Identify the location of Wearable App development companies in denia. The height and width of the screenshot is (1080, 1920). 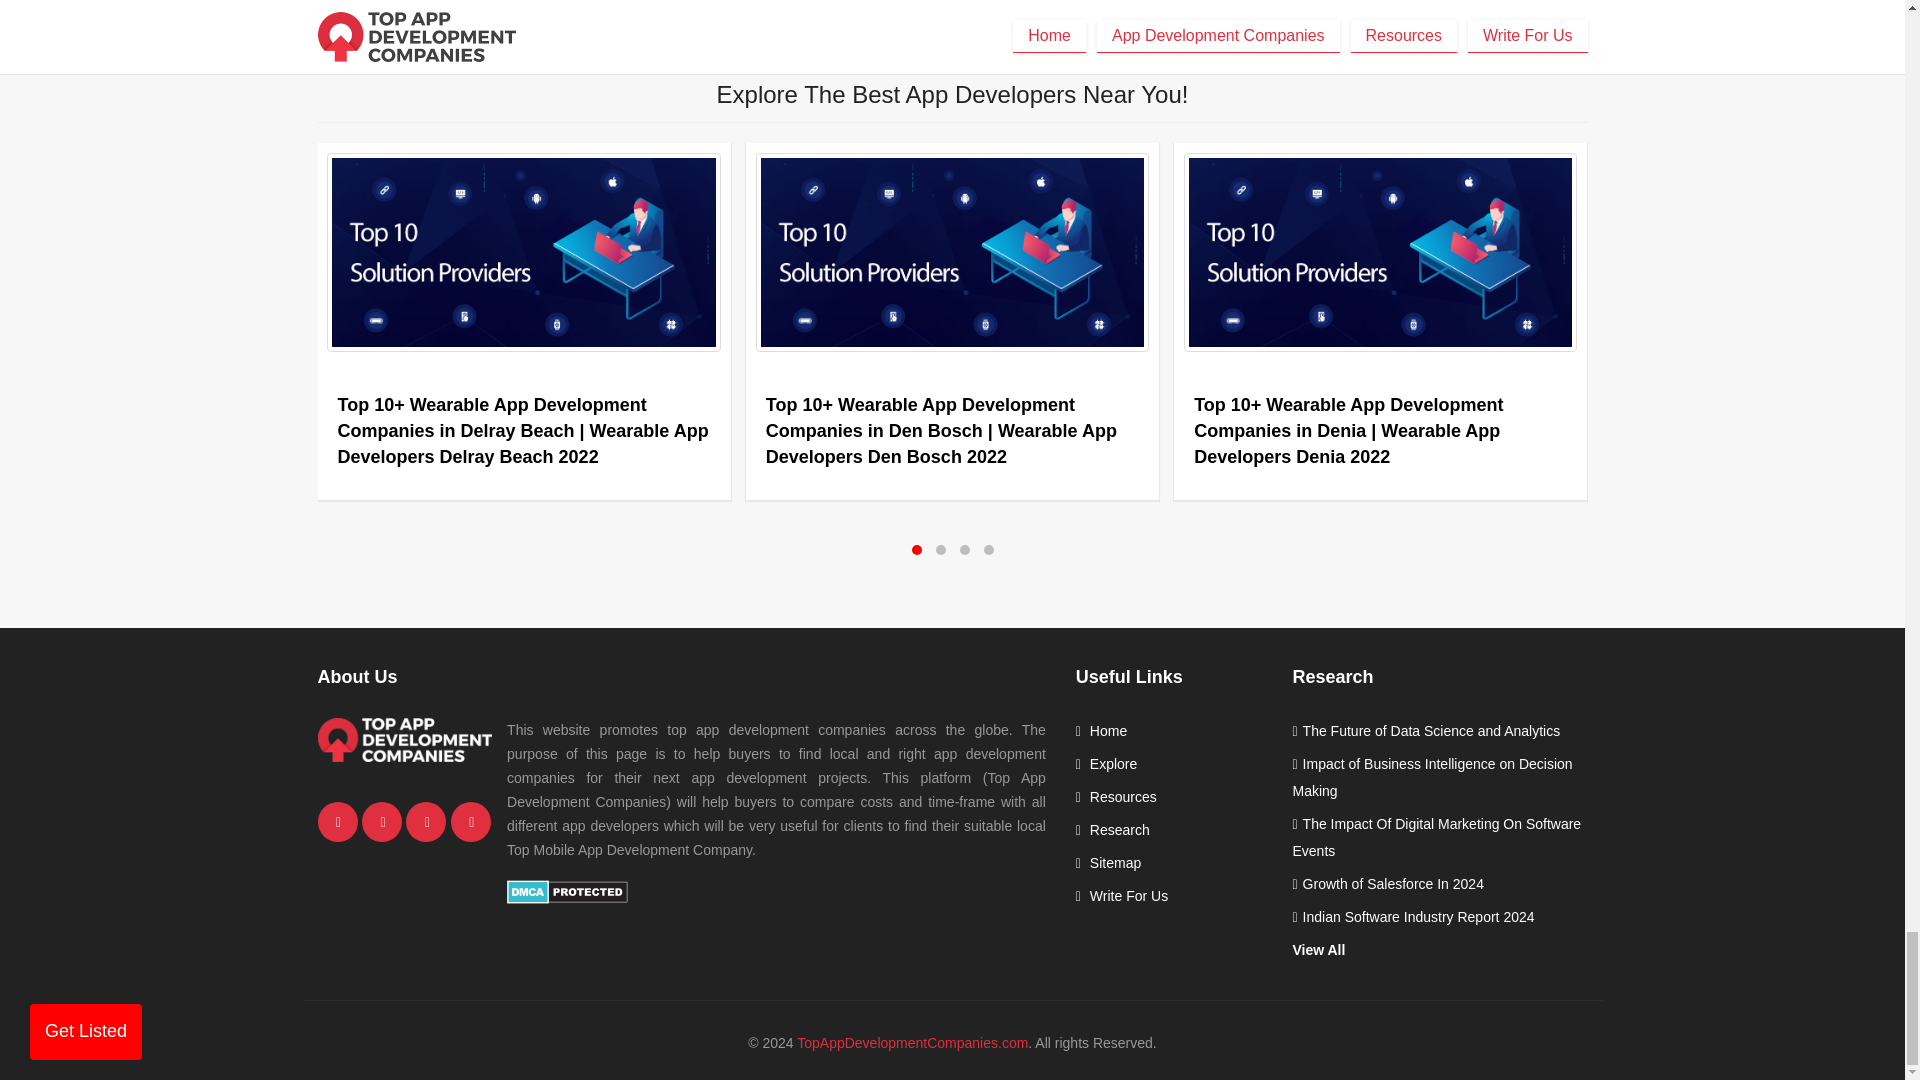
(1380, 252).